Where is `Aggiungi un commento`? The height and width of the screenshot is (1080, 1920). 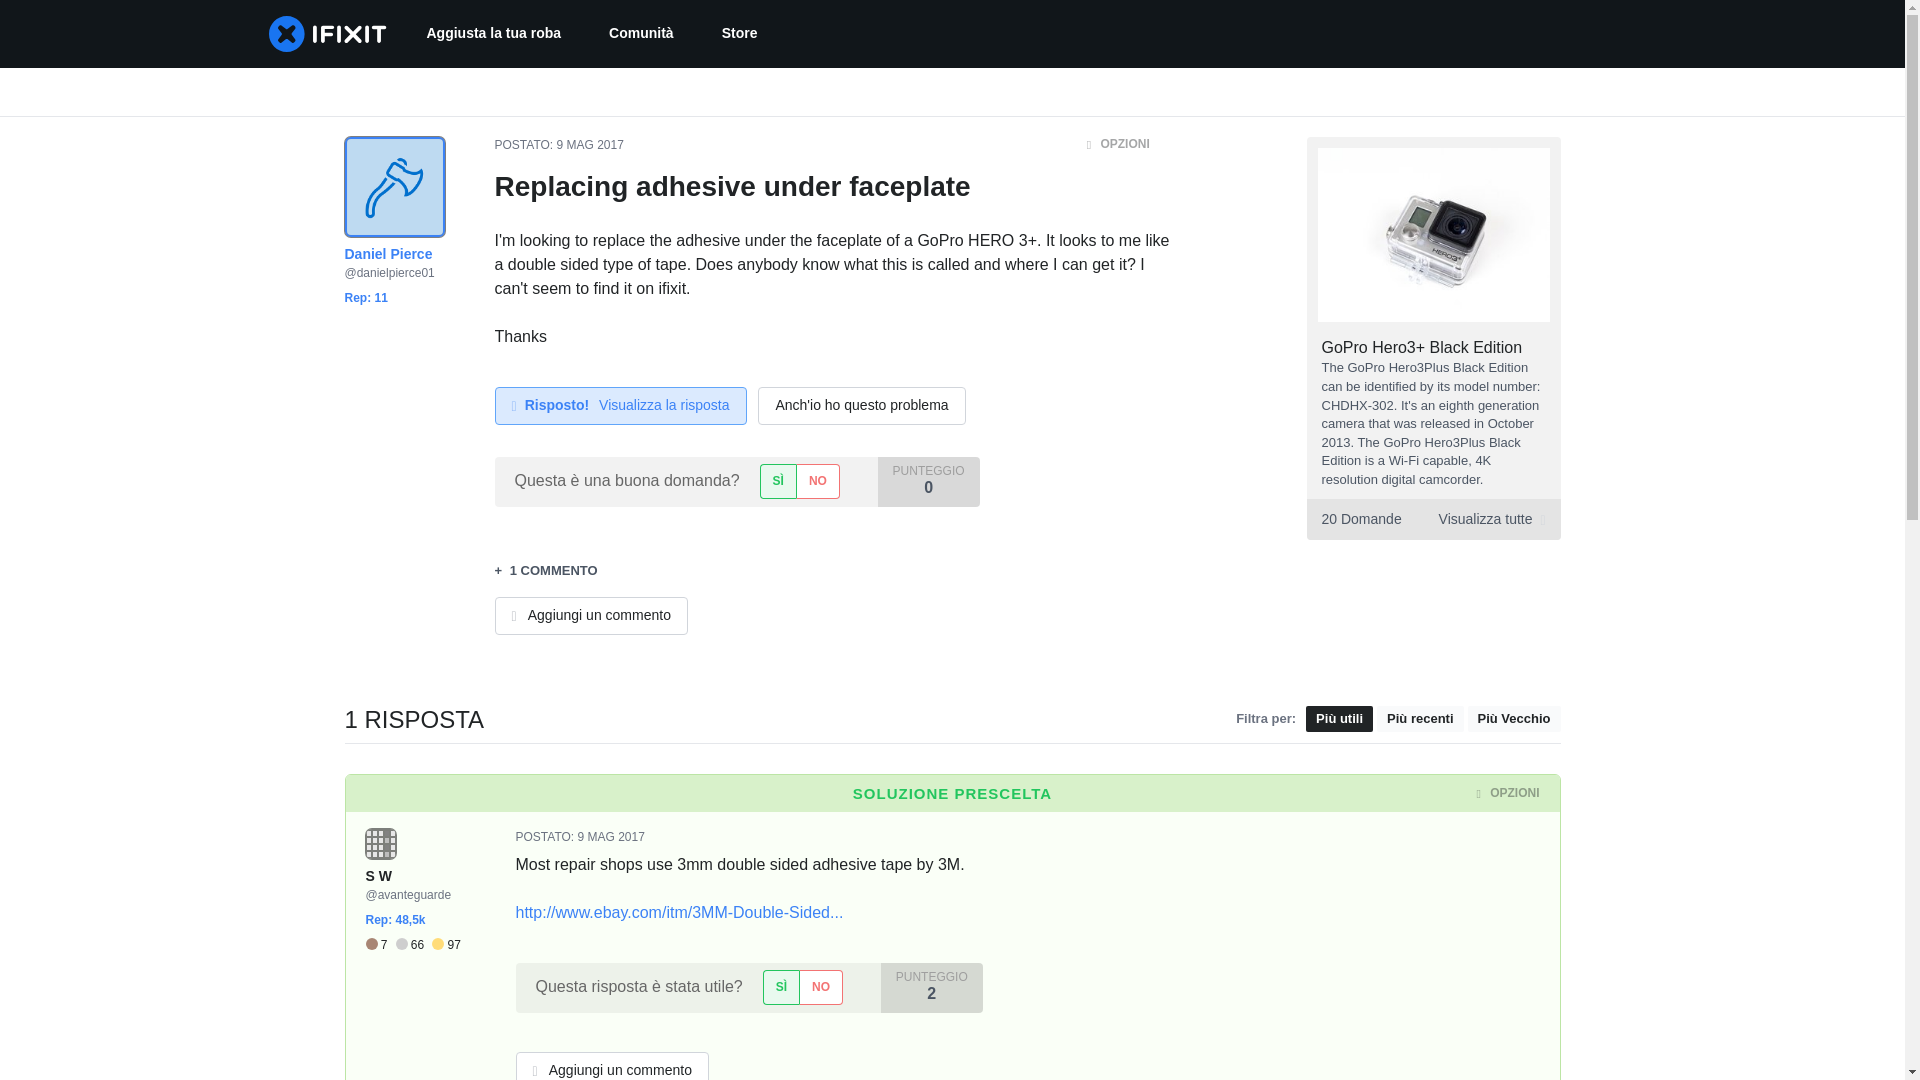 Aggiungi un commento is located at coordinates (590, 616).